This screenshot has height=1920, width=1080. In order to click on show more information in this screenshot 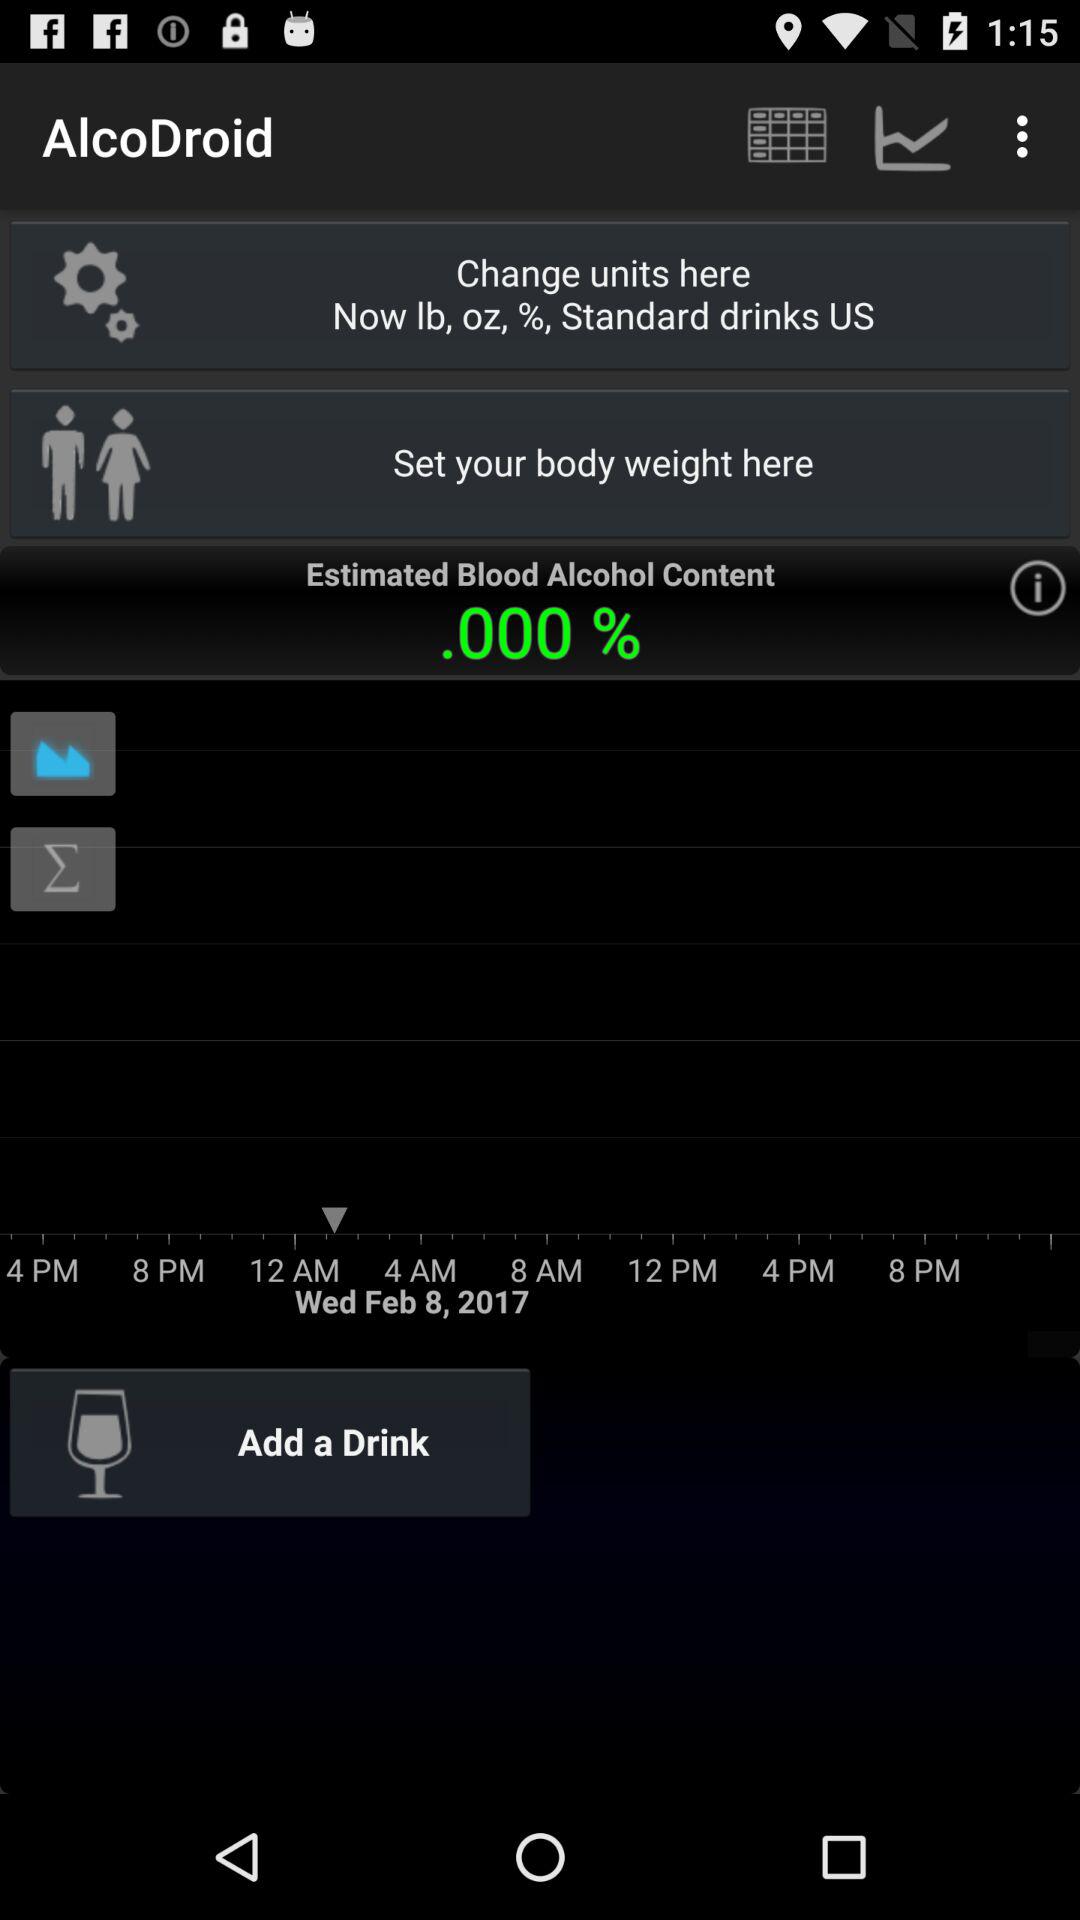, I will do `click(1038, 588)`.